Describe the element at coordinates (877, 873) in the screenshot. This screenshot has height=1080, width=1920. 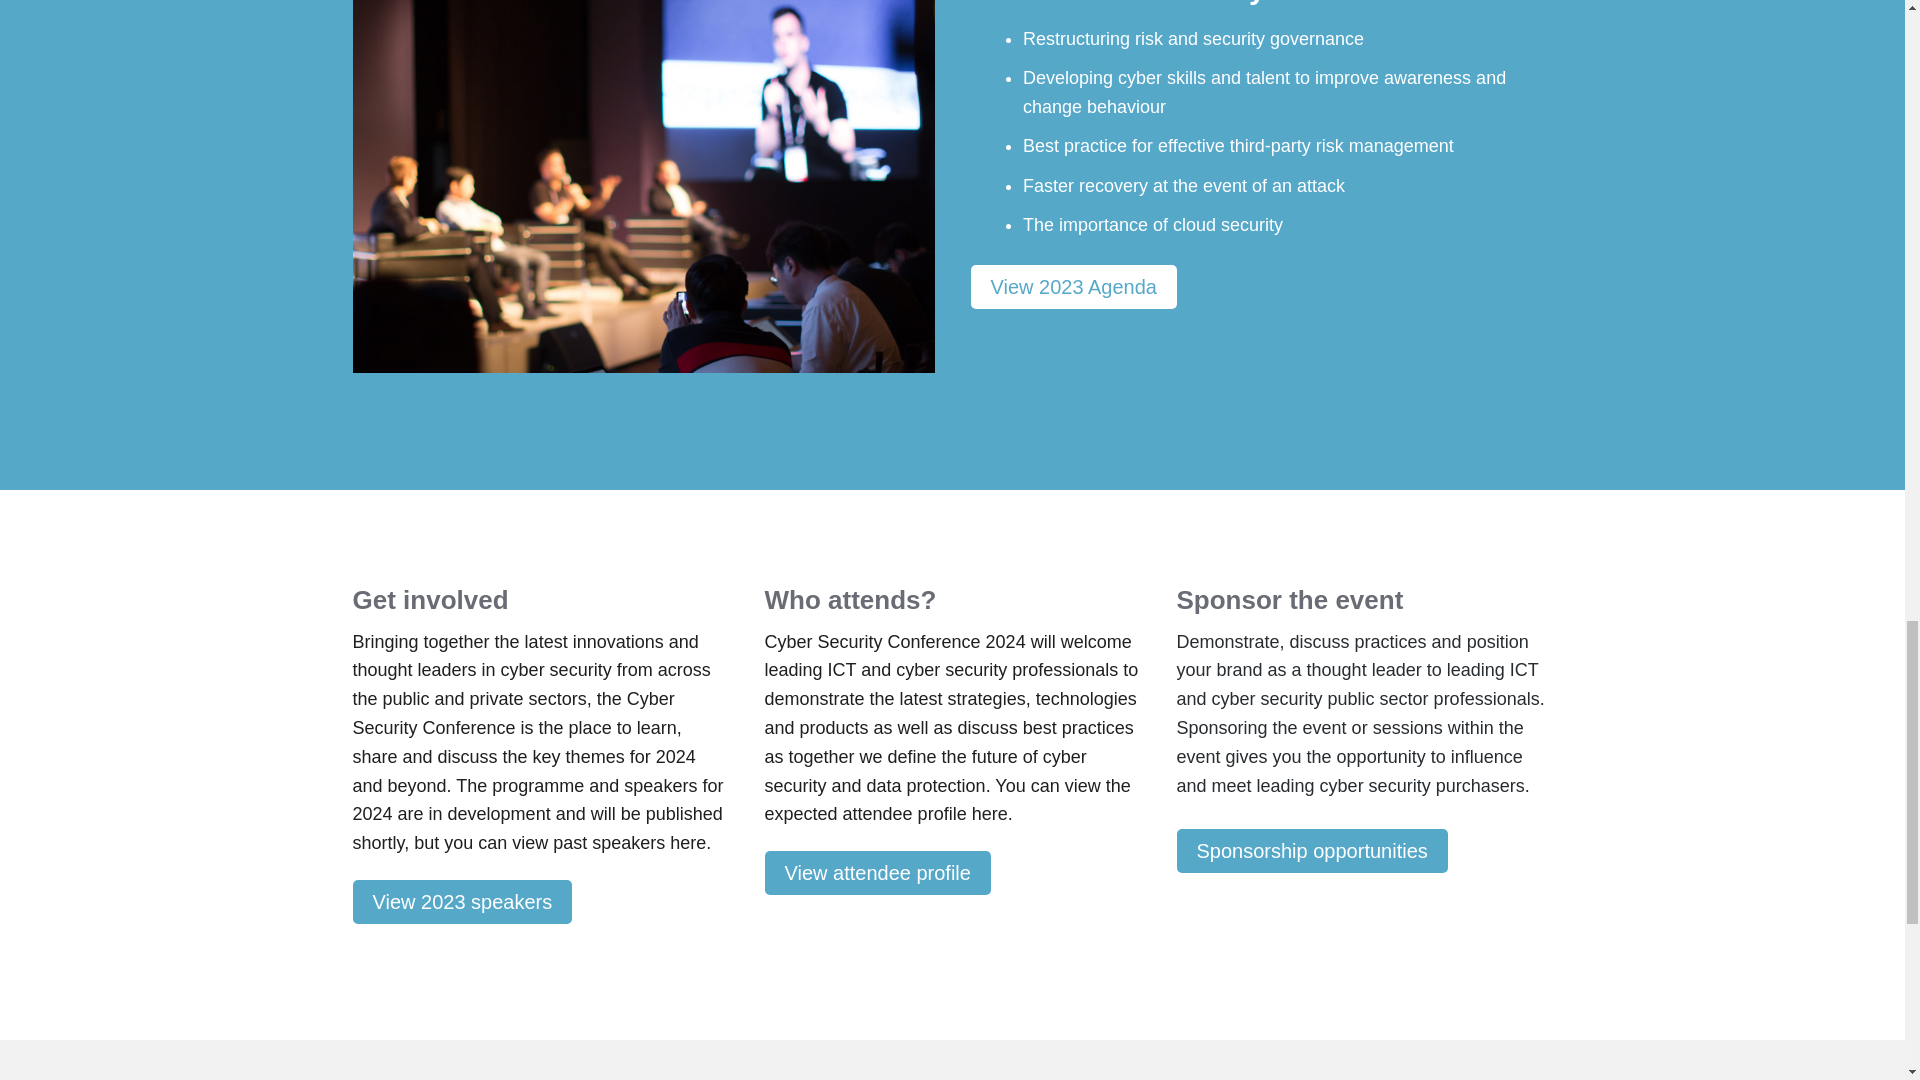
I see `View attendee profile` at that location.